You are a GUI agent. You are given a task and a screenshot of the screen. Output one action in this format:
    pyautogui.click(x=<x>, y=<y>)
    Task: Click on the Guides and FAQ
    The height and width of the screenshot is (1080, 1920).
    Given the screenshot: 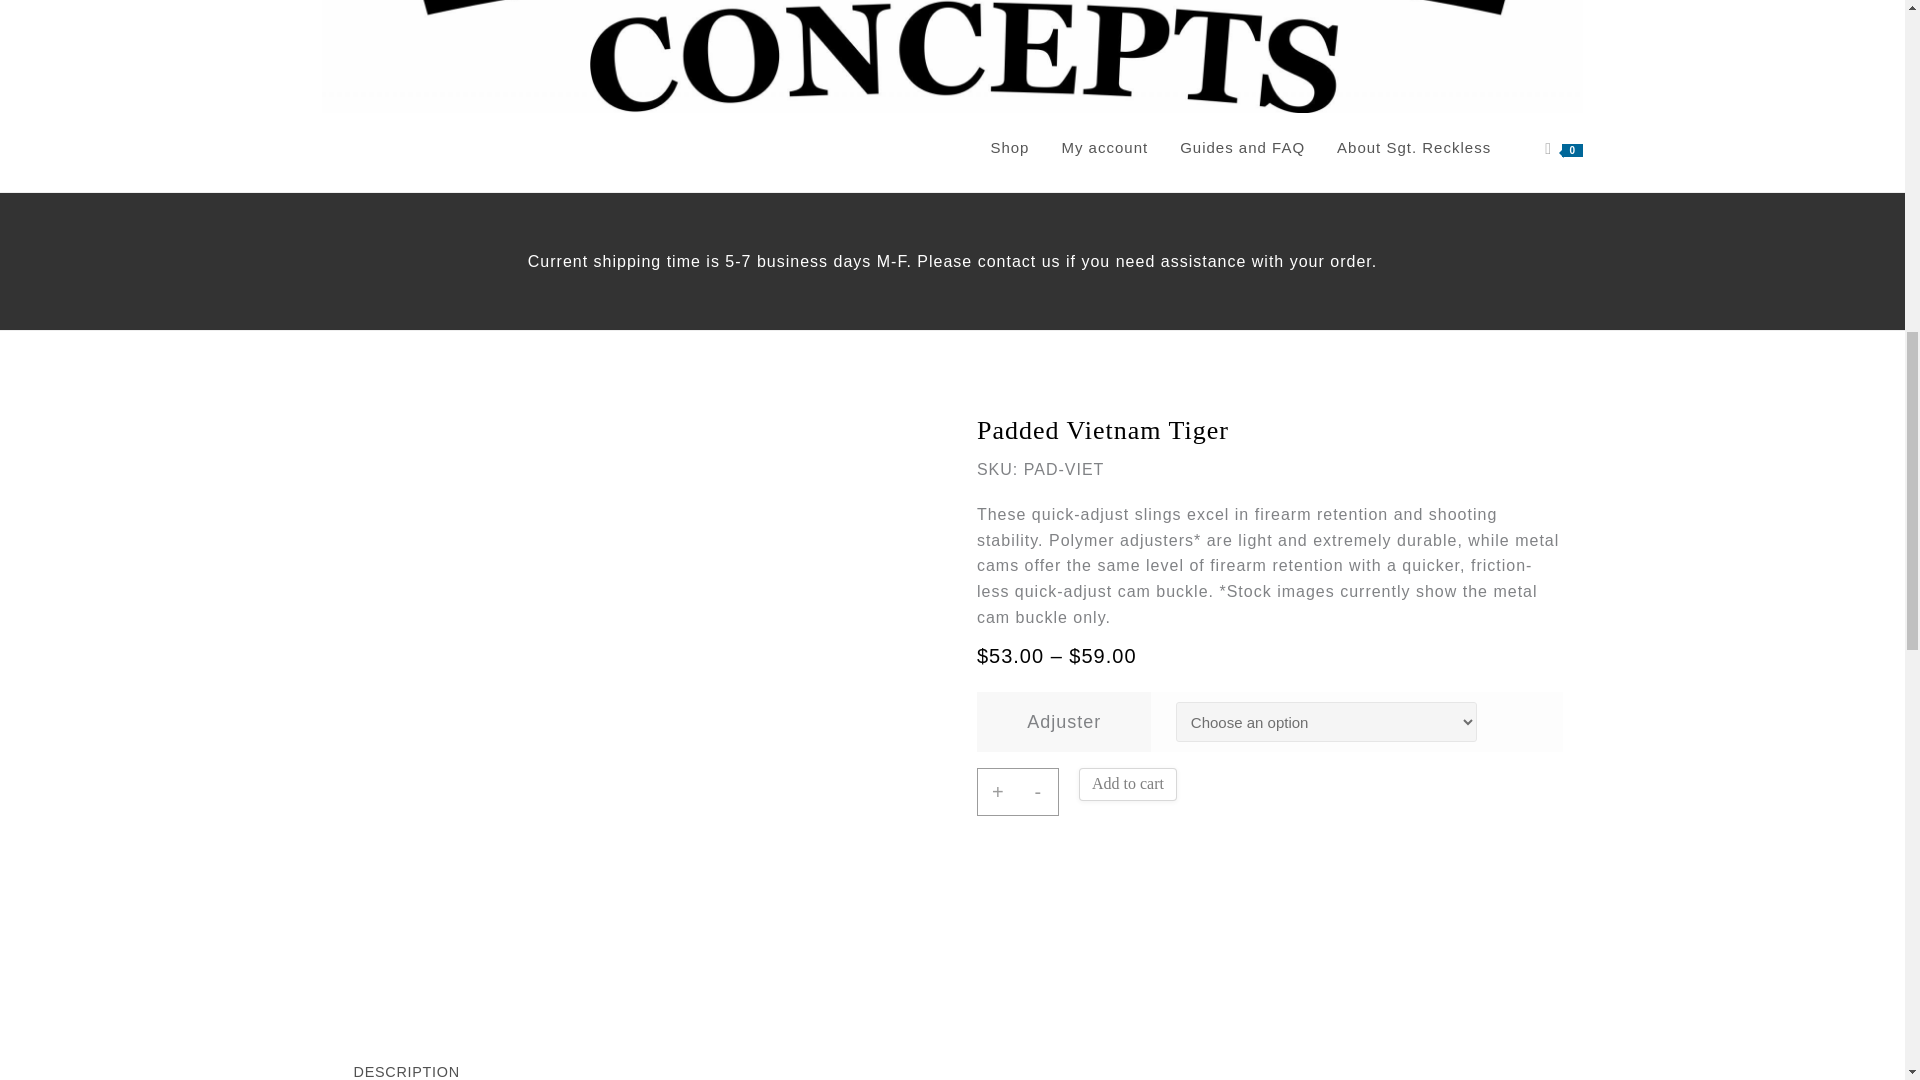 What is the action you would take?
    pyautogui.click(x=1242, y=148)
    